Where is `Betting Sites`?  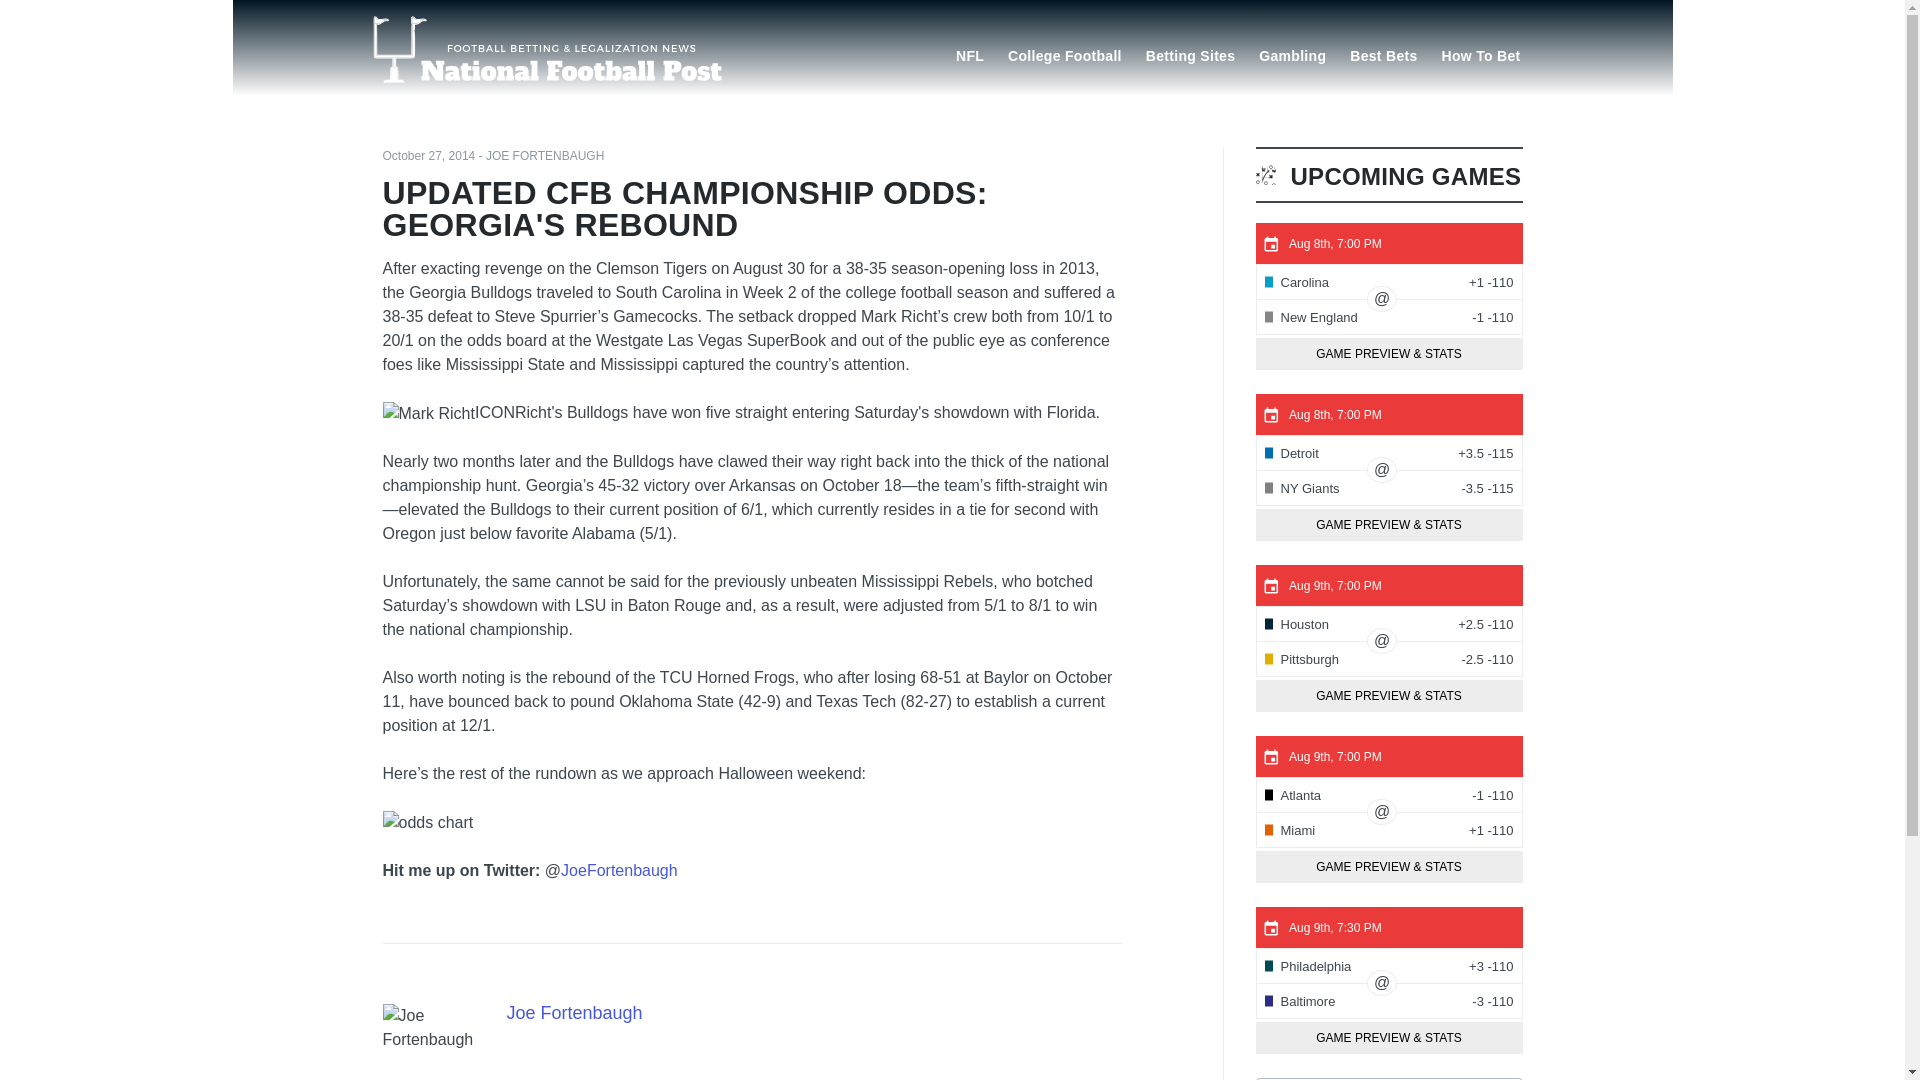 Betting Sites is located at coordinates (1190, 54).